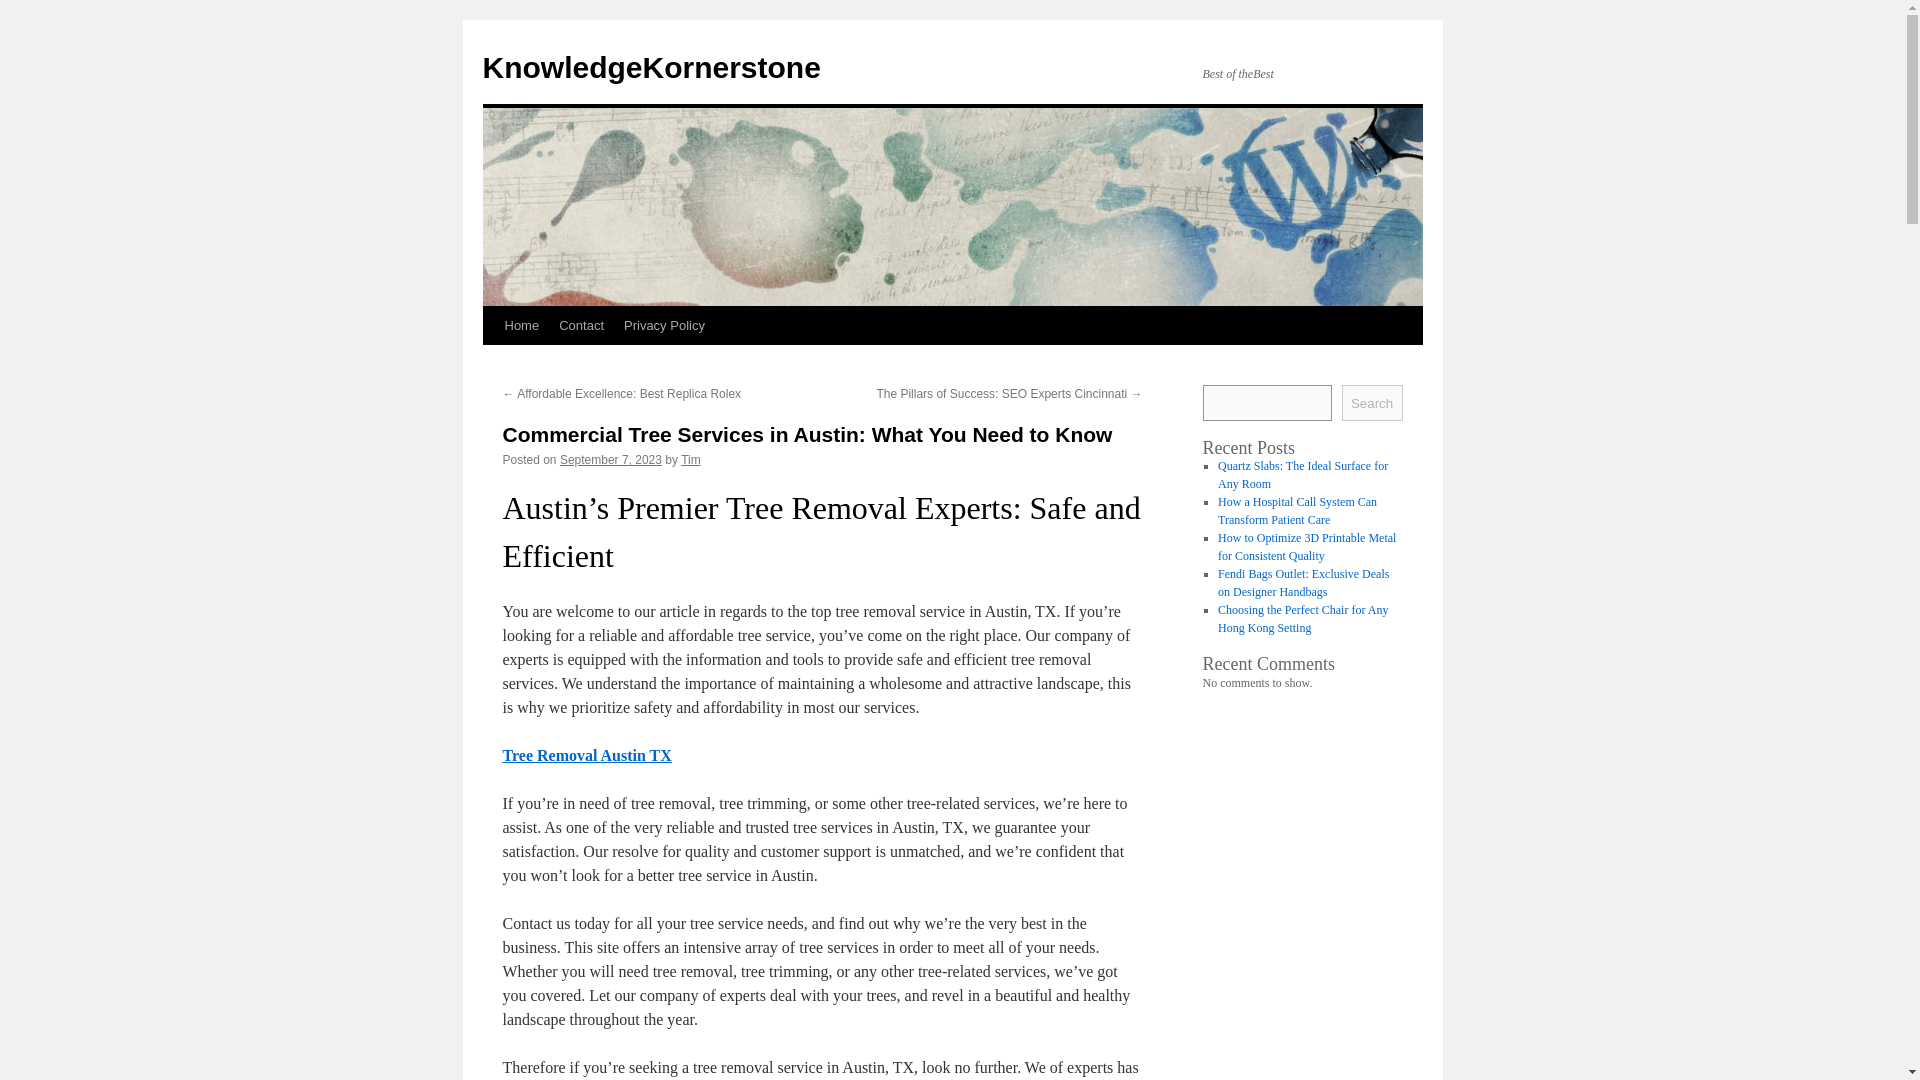 The width and height of the screenshot is (1920, 1080). What do you see at coordinates (650, 67) in the screenshot?
I see `KnowledgeKornerstone` at bounding box center [650, 67].